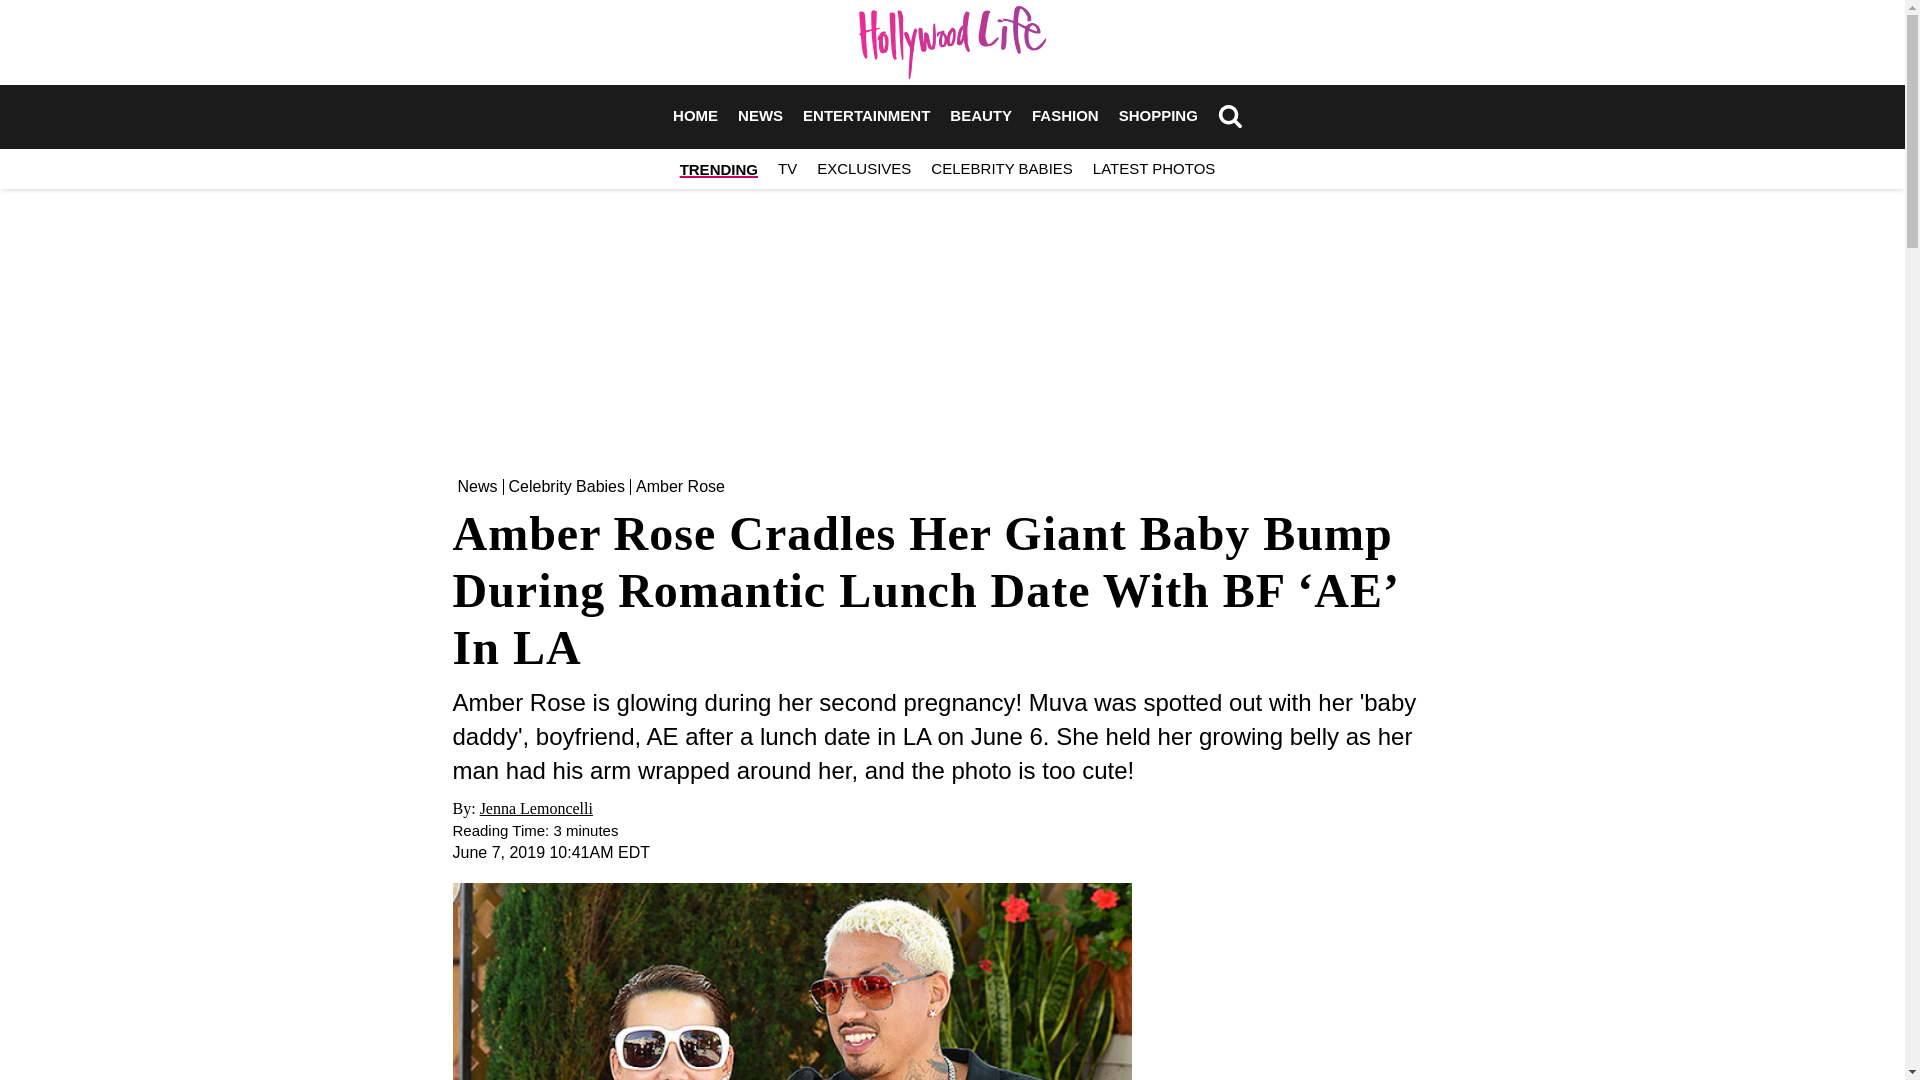 The width and height of the screenshot is (1920, 1080). I want to click on SHOPPING, so click(1158, 116).